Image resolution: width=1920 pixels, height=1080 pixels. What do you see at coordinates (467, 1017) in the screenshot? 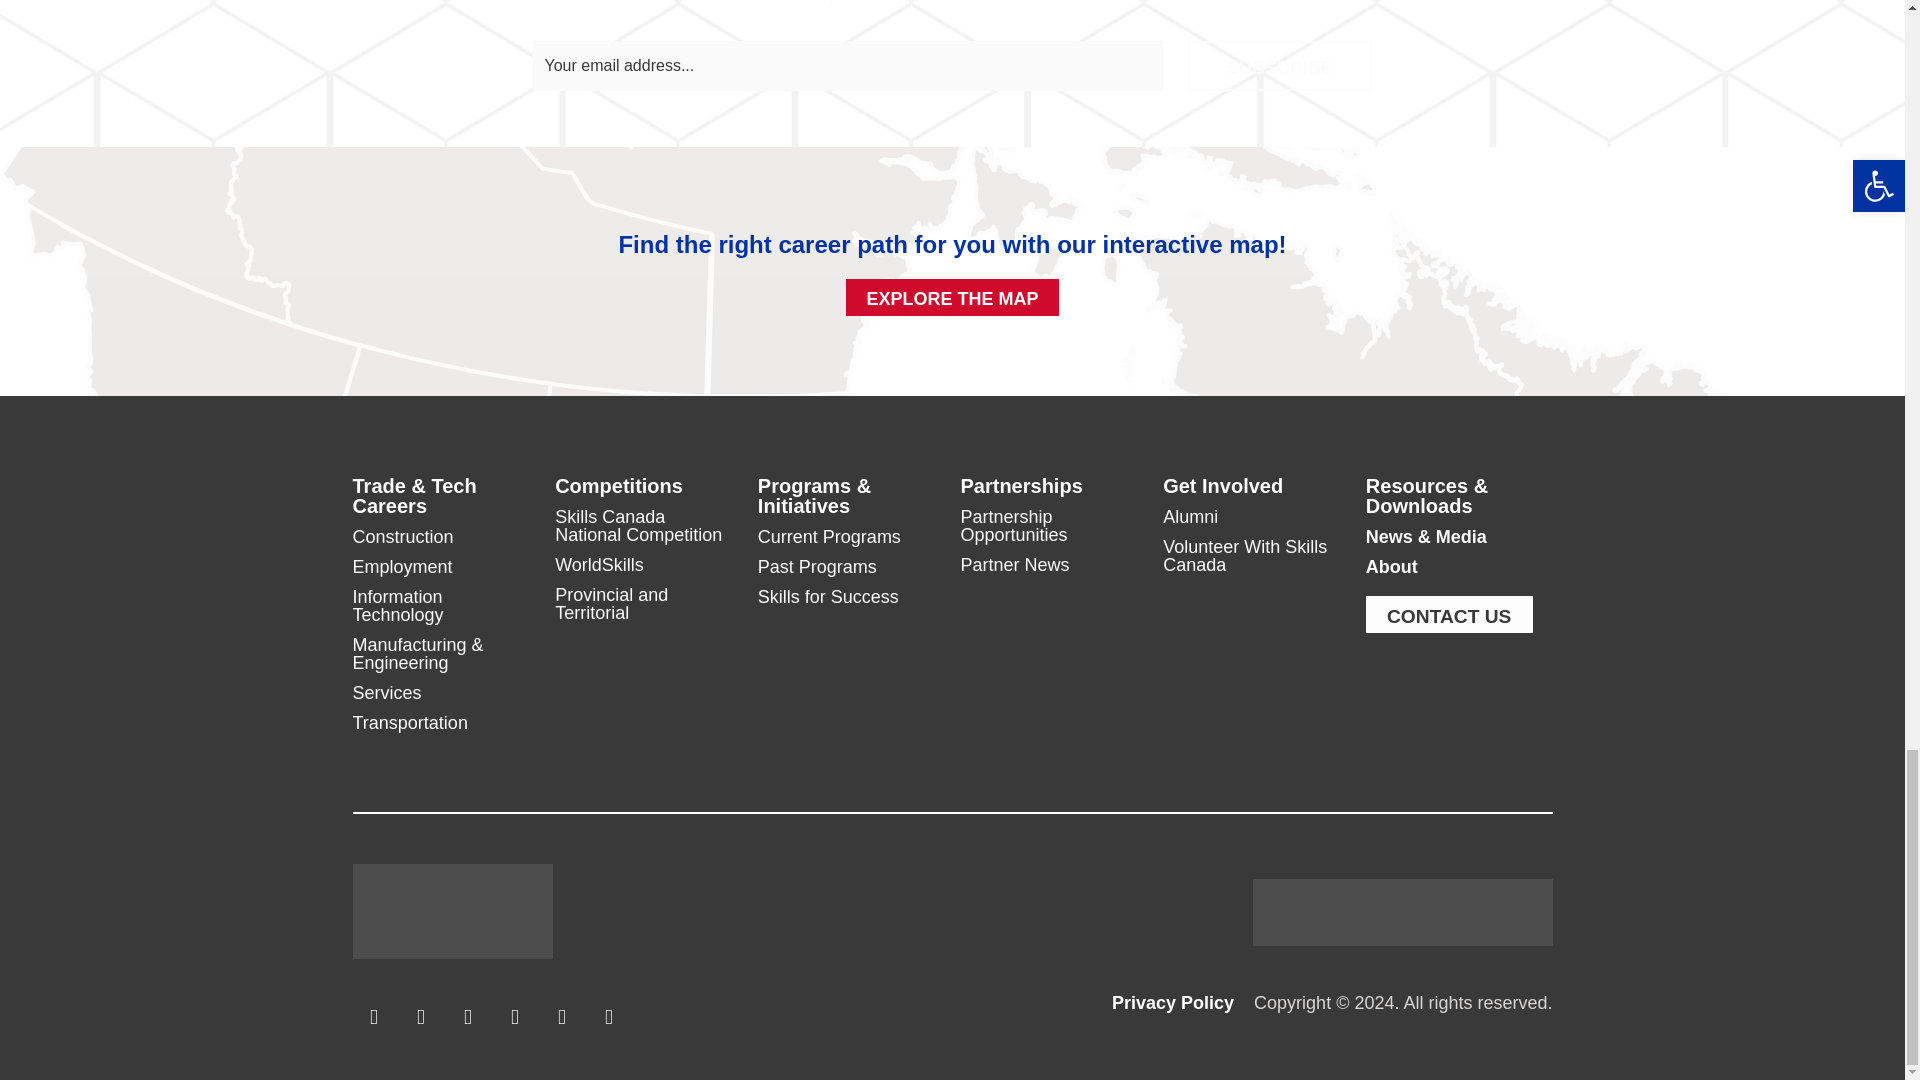
I see `Skills Competences Canada on Linkedin` at bounding box center [467, 1017].